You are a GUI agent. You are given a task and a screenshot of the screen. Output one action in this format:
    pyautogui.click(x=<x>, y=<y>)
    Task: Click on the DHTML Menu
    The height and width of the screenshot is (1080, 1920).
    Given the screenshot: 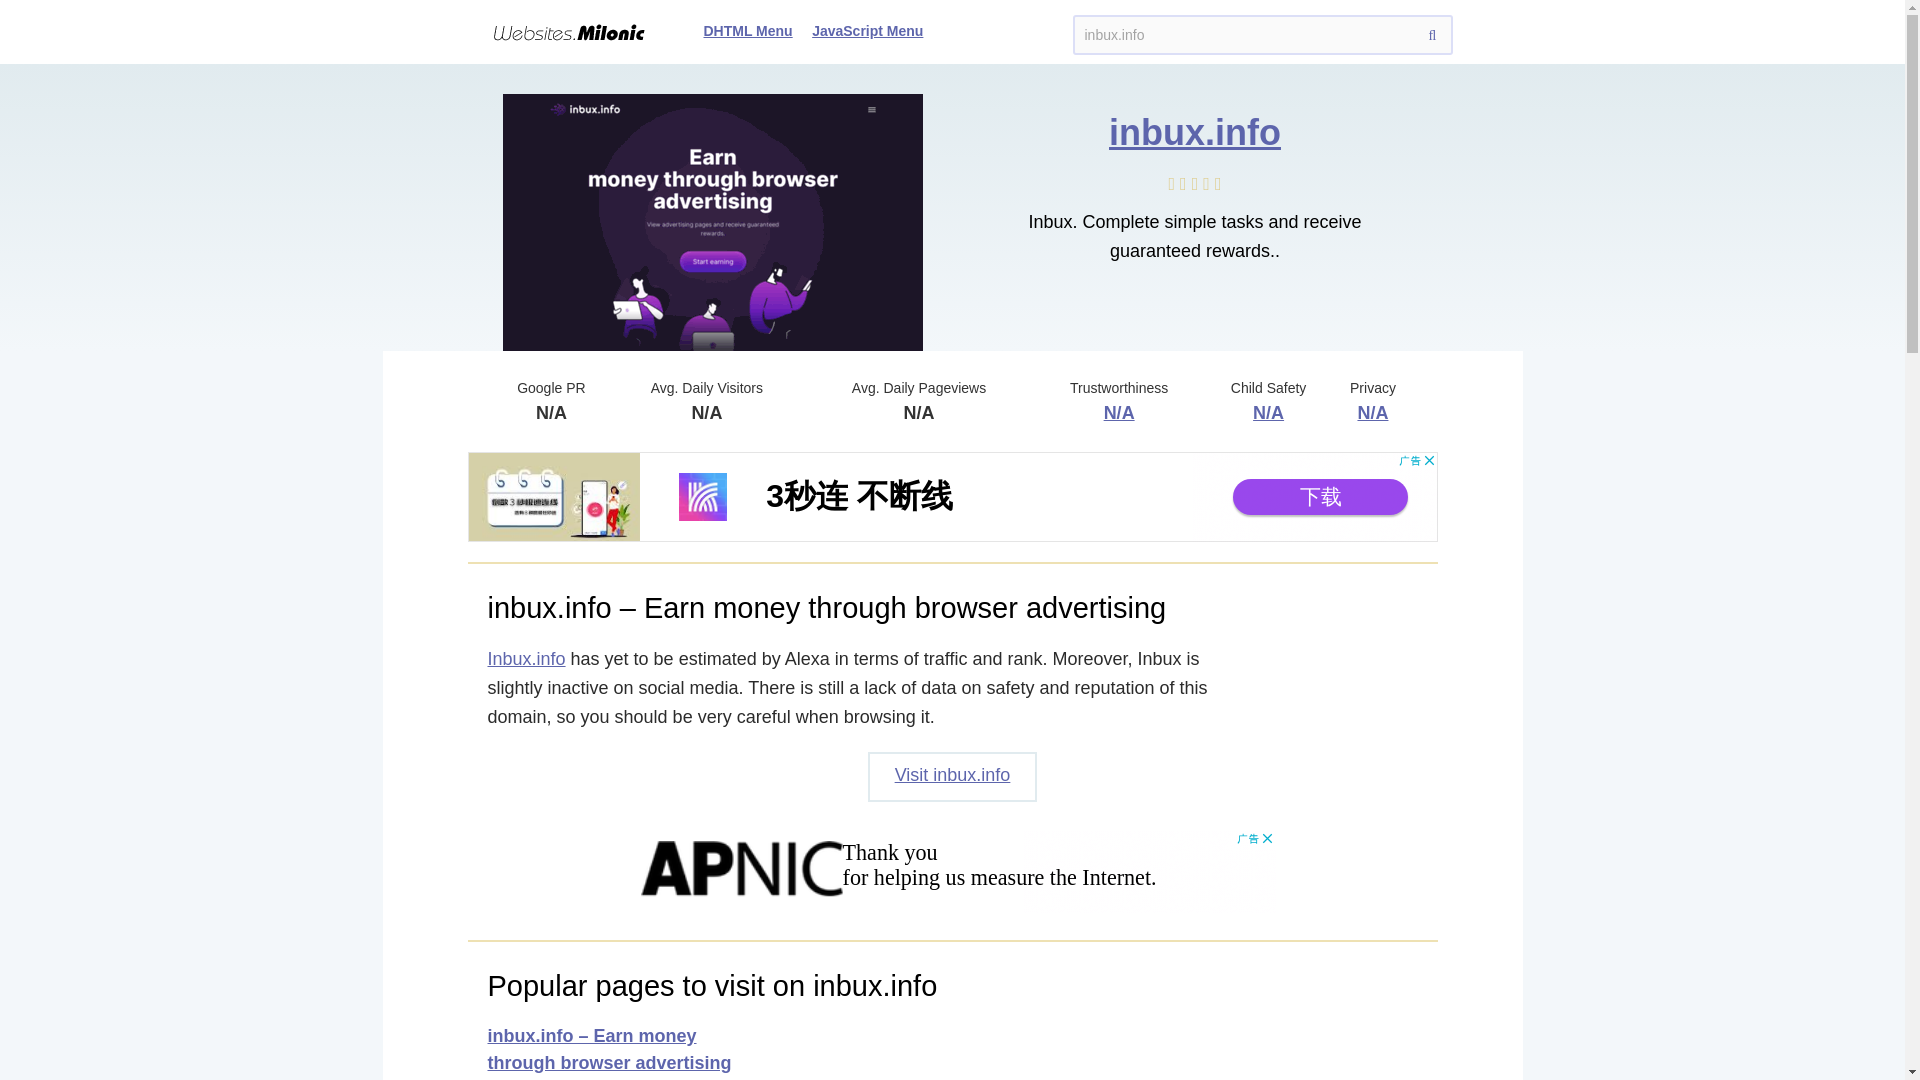 What is the action you would take?
    pyautogui.click(x=748, y=30)
    